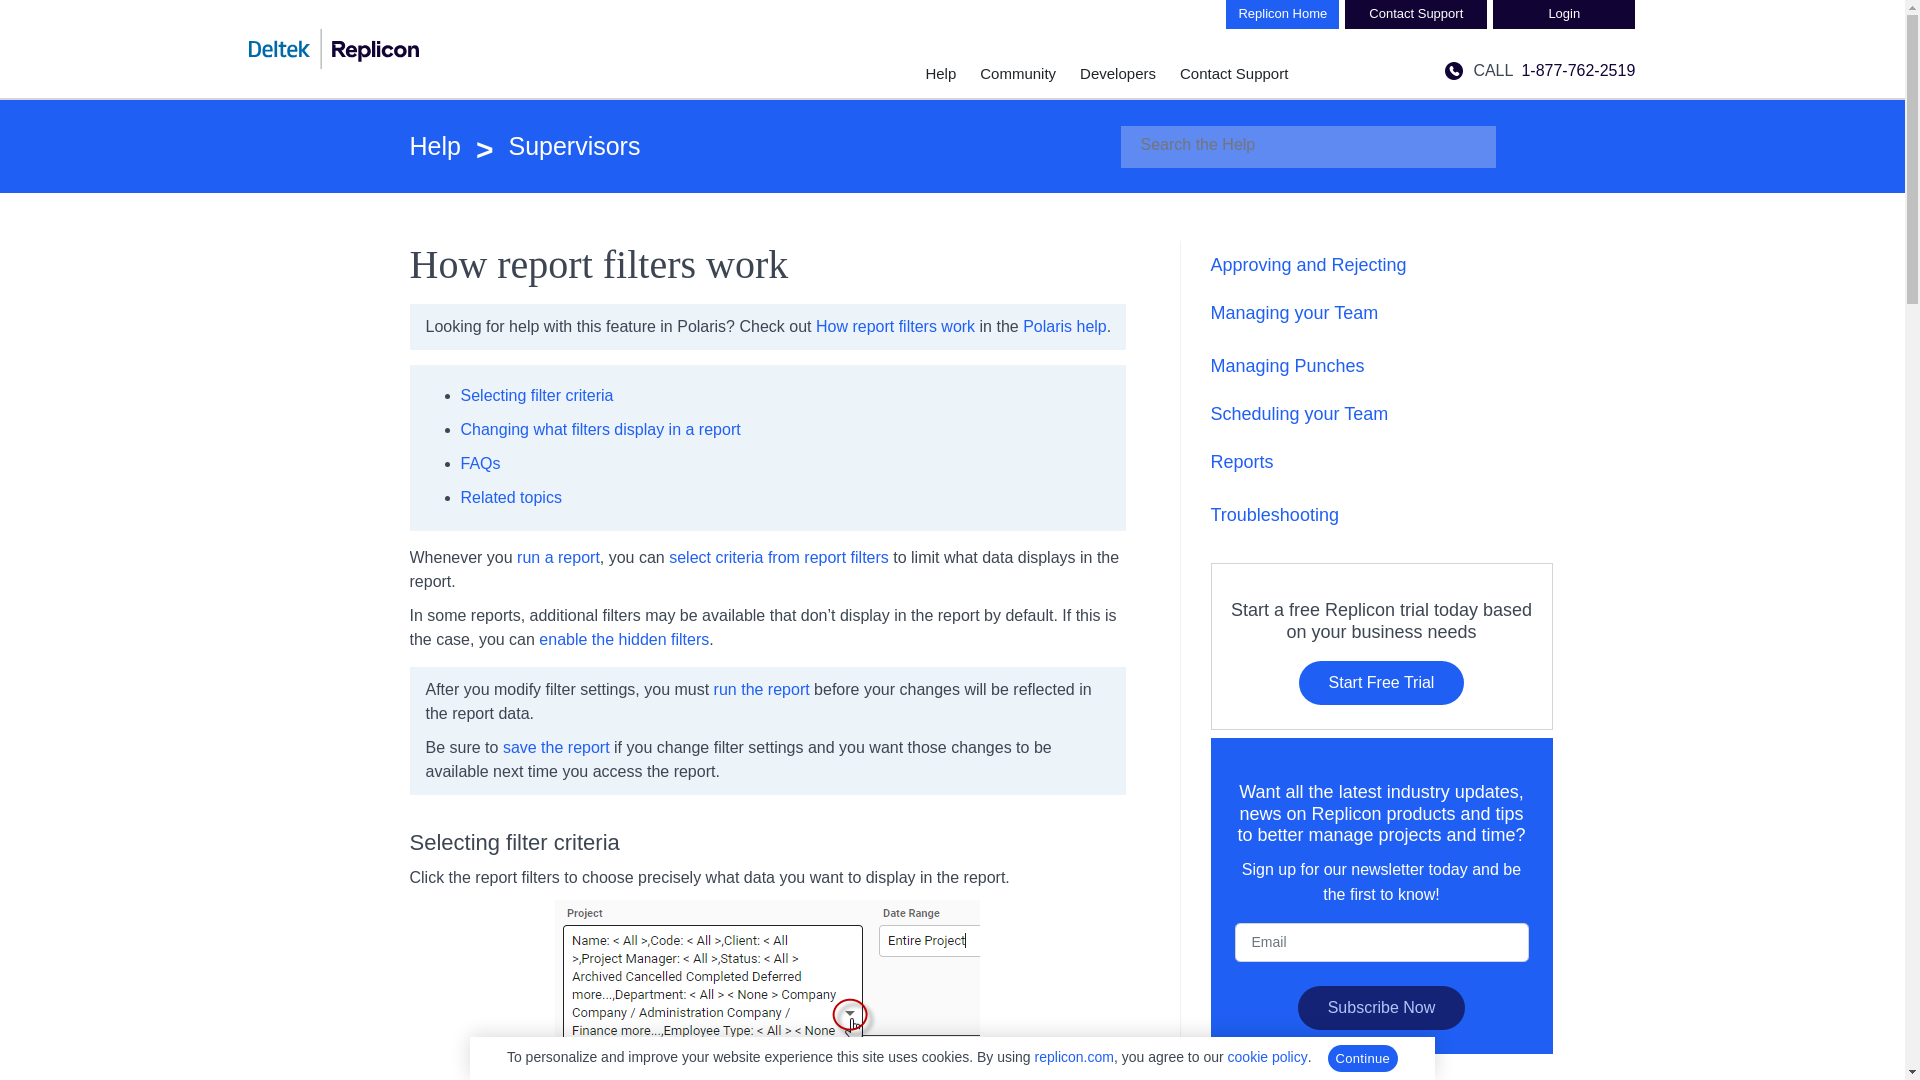 The height and width of the screenshot is (1080, 1920). What do you see at coordinates (1065, 326) in the screenshot?
I see `Polaris help` at bounding box center [1065, 326].